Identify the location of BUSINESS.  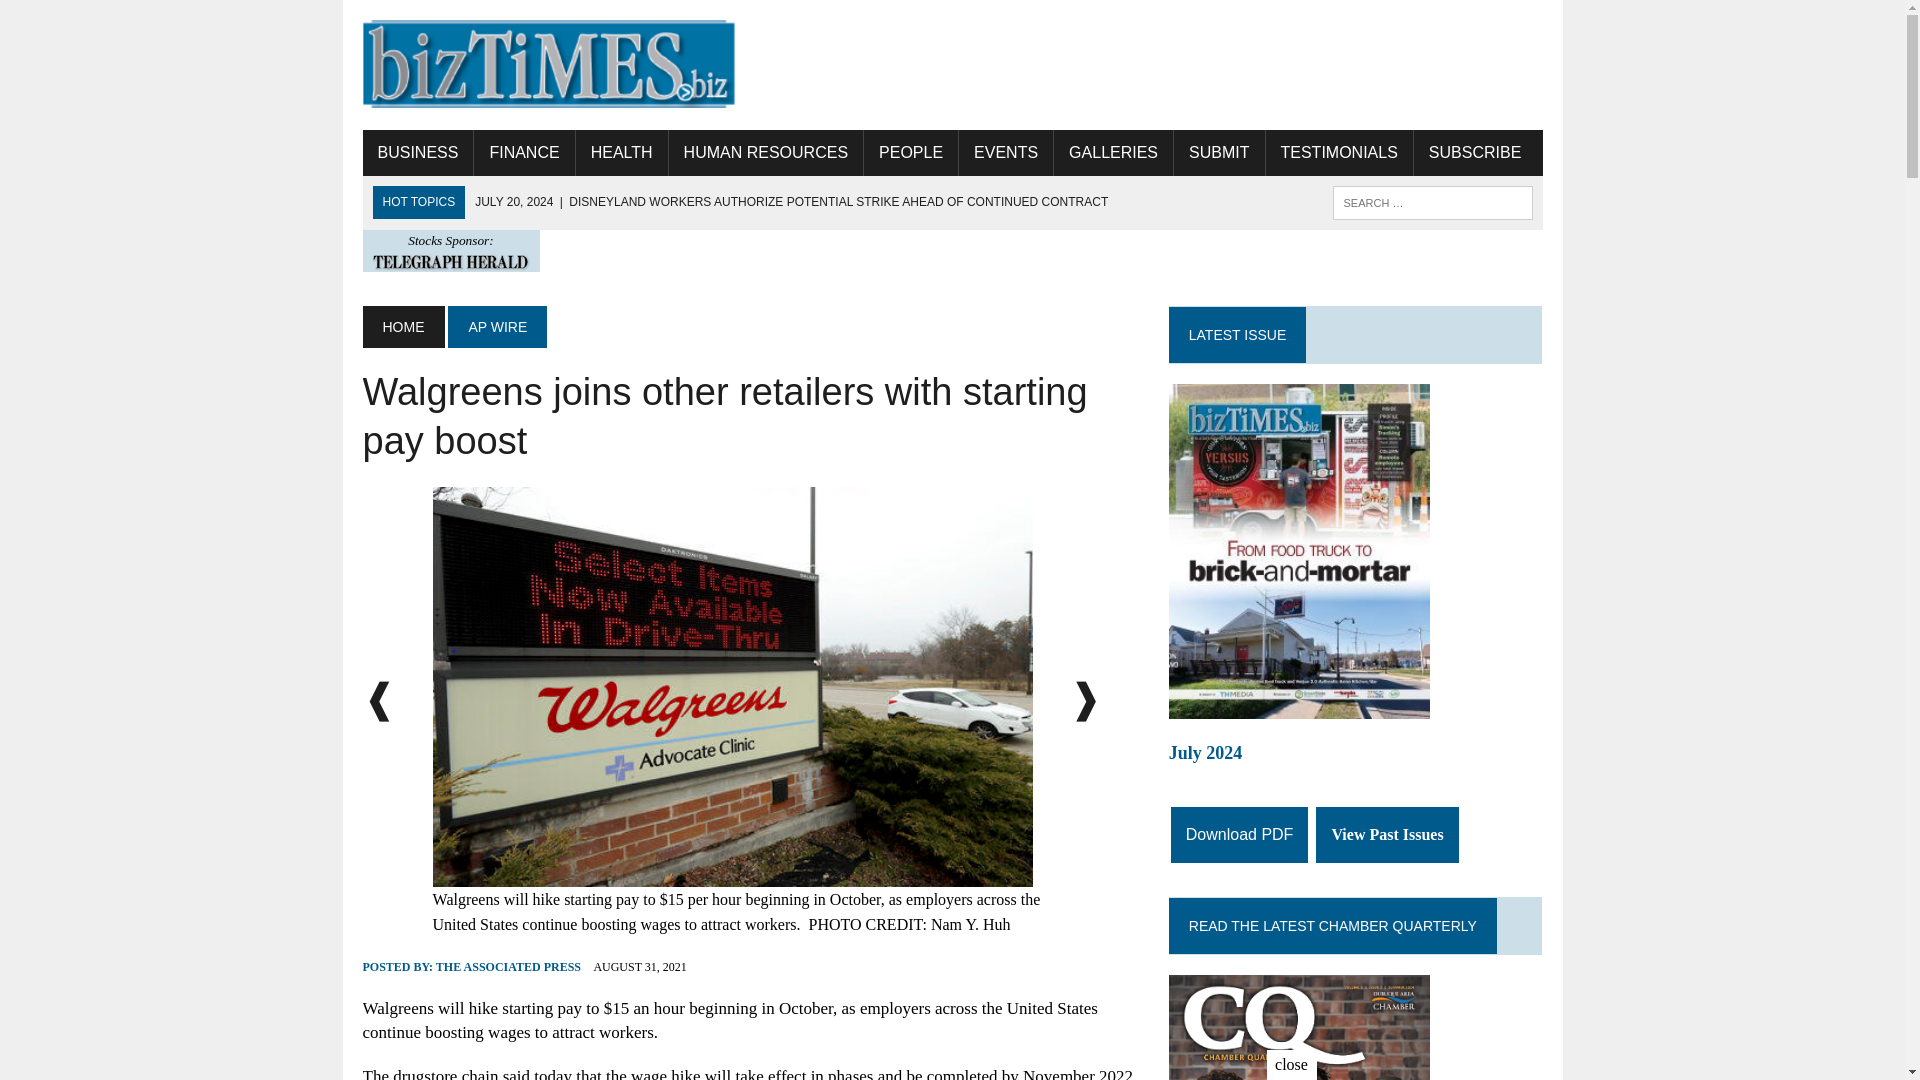
(417, 152).